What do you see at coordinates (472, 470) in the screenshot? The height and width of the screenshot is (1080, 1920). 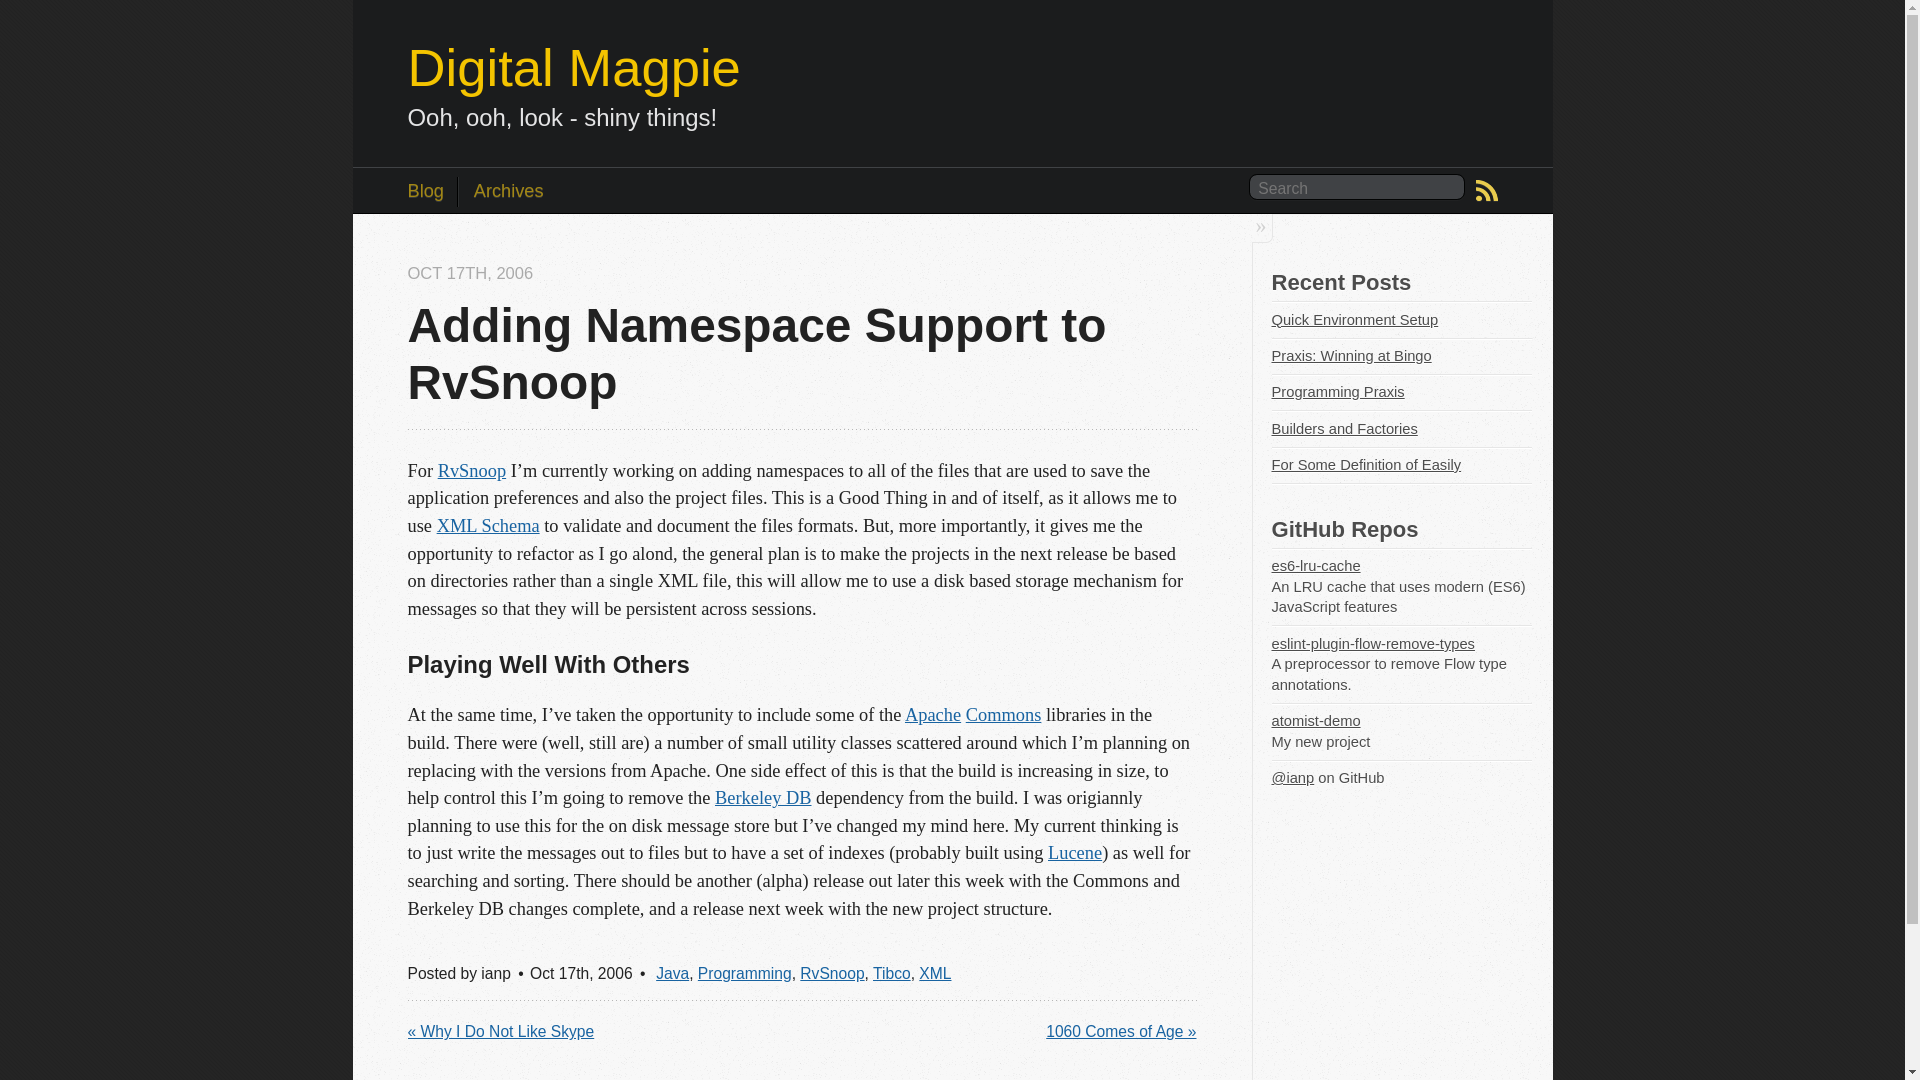 I see `RvSnoop` at bounding box center [472, 470].